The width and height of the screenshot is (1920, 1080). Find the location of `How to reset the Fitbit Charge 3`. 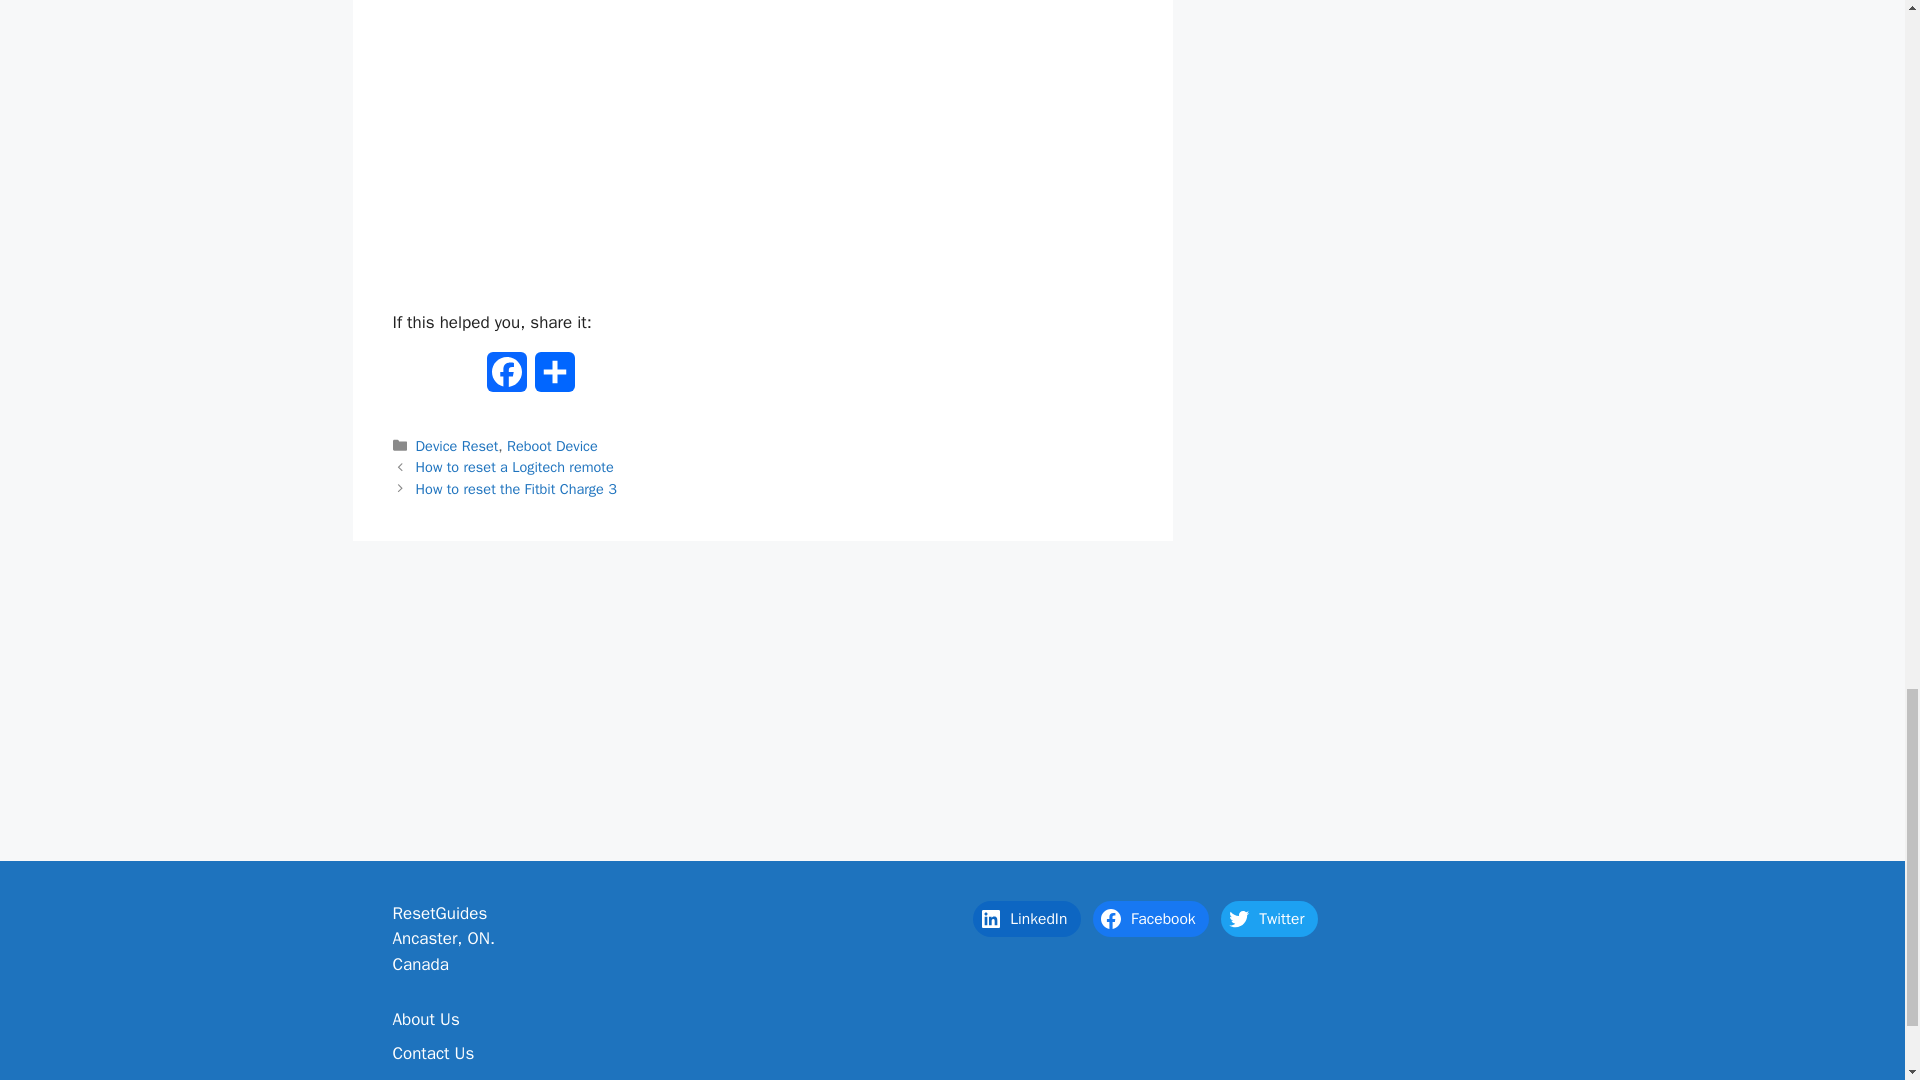

How to reset the Fitbit Charge 3 is located at coordinates (516, 488).